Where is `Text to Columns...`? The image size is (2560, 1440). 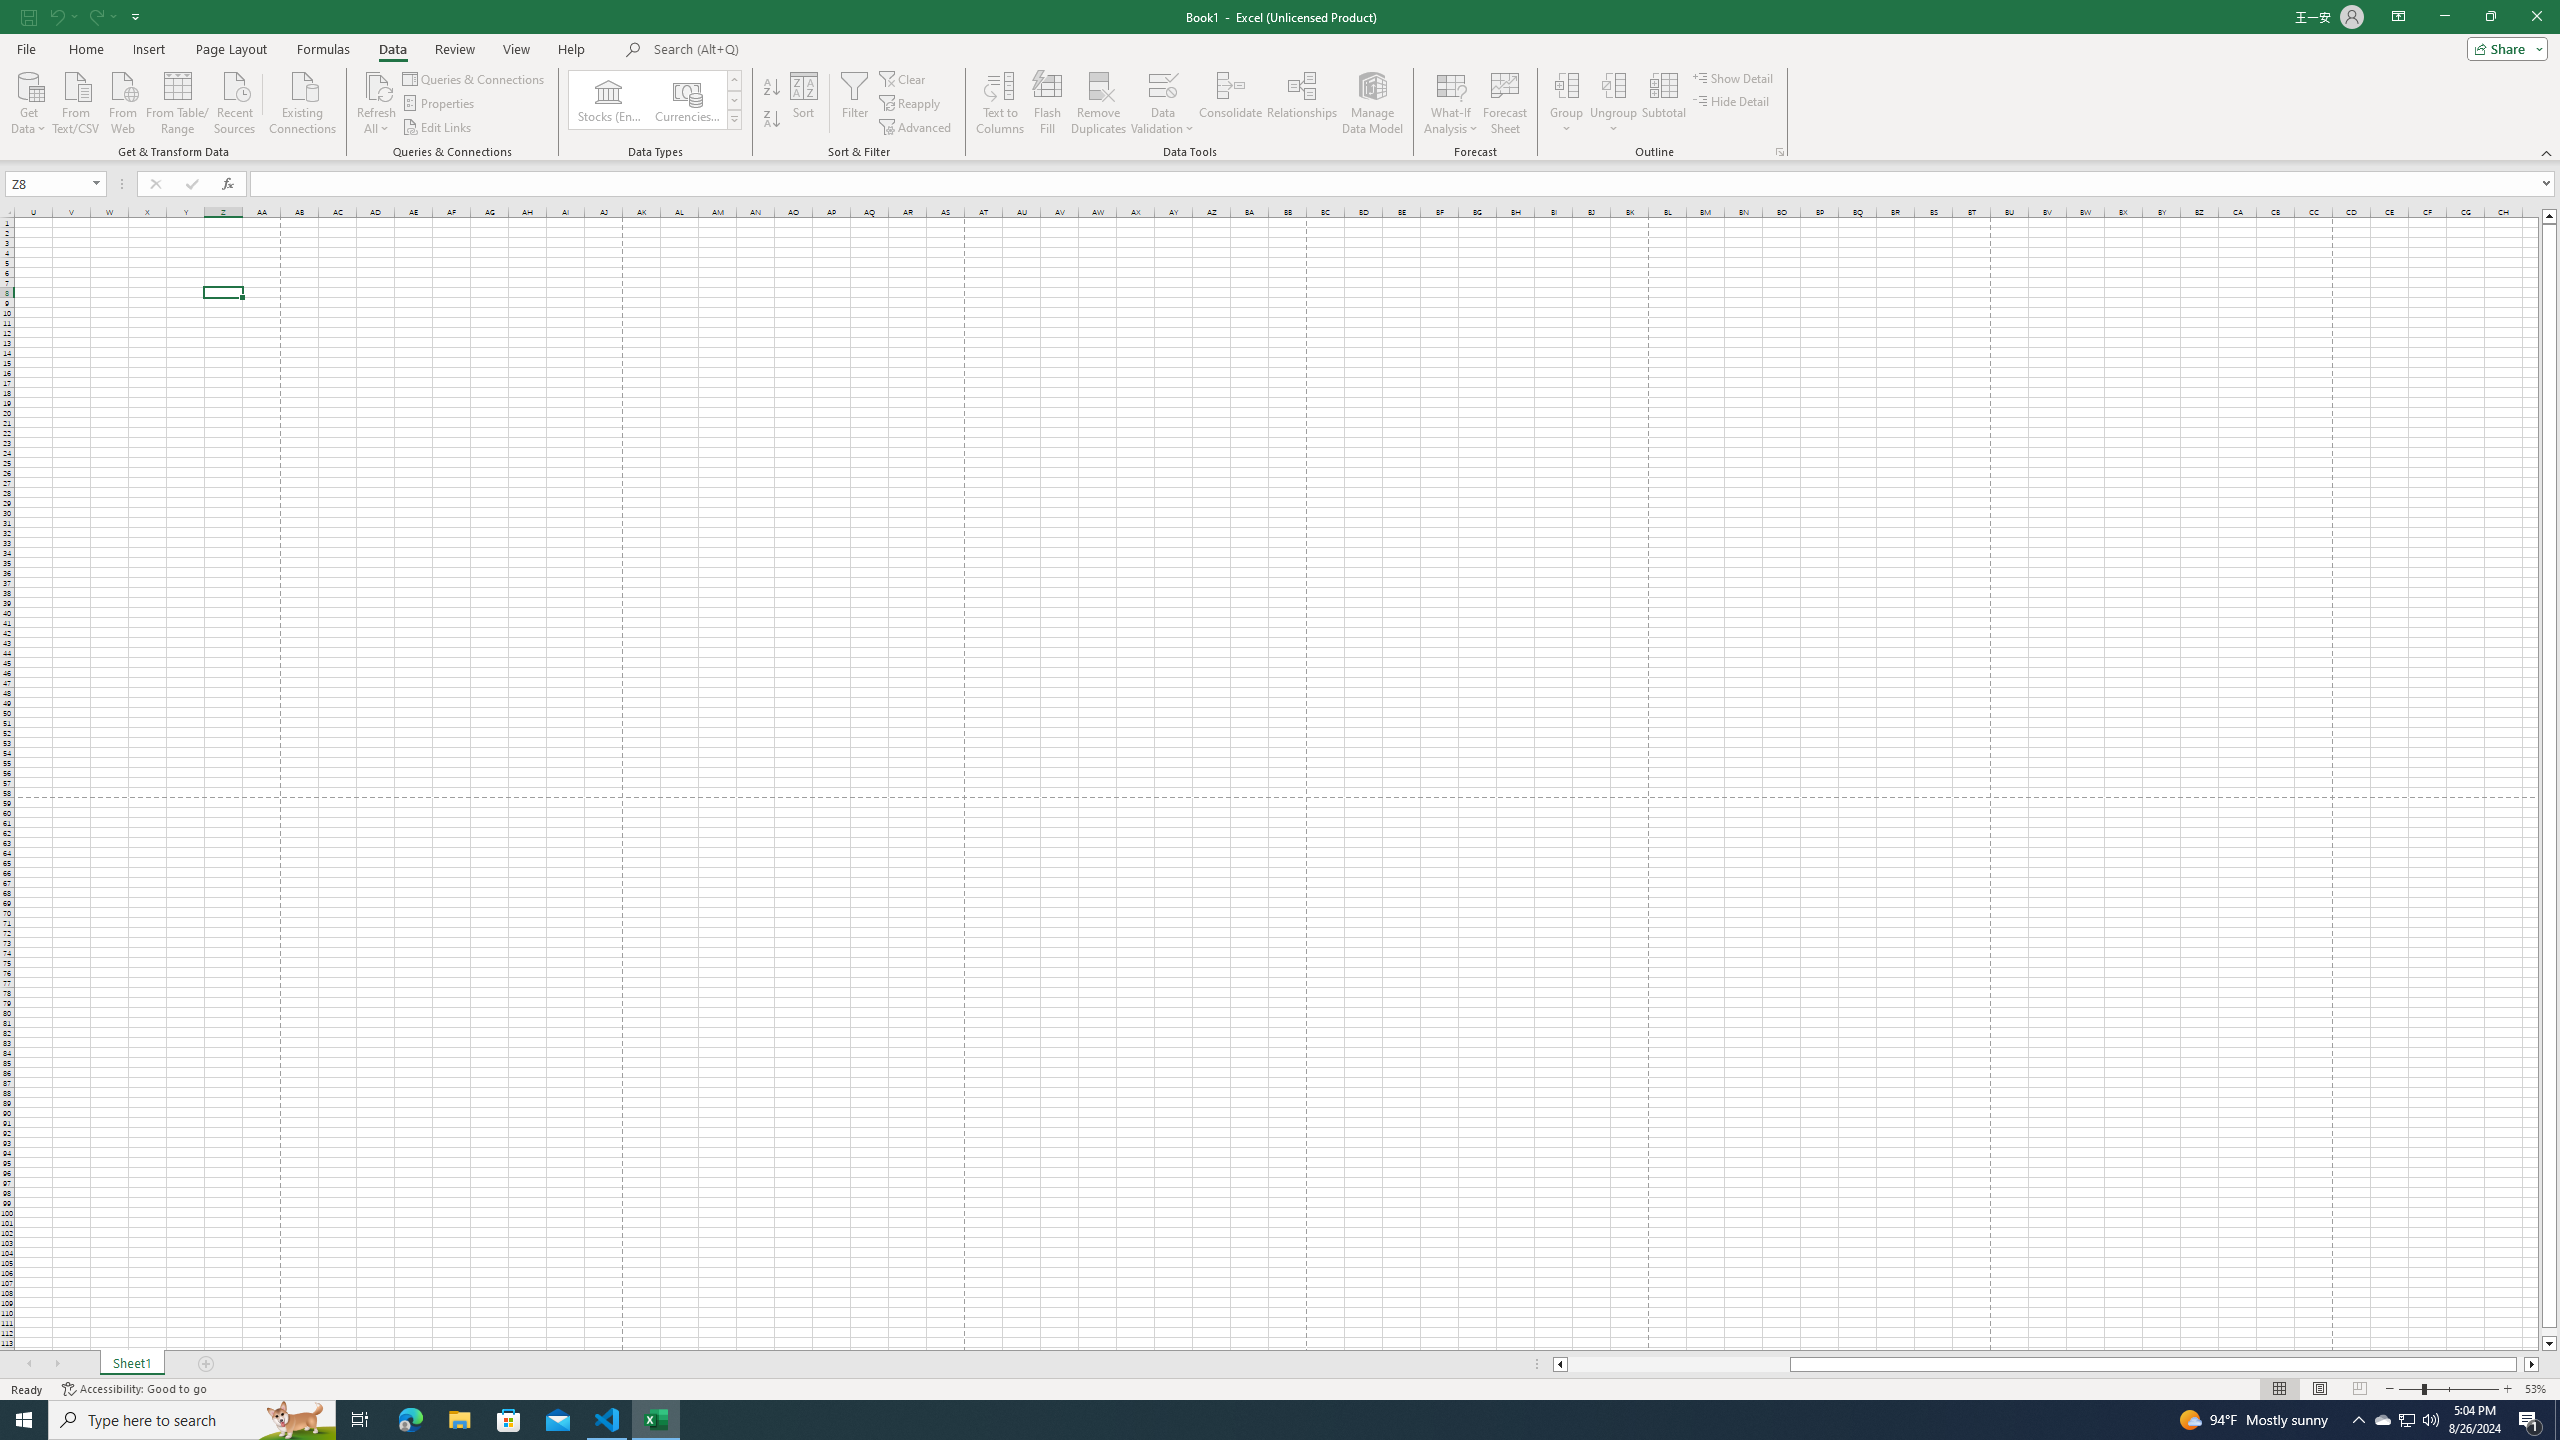 Text to Columns... is located at coordinates (999, 103).